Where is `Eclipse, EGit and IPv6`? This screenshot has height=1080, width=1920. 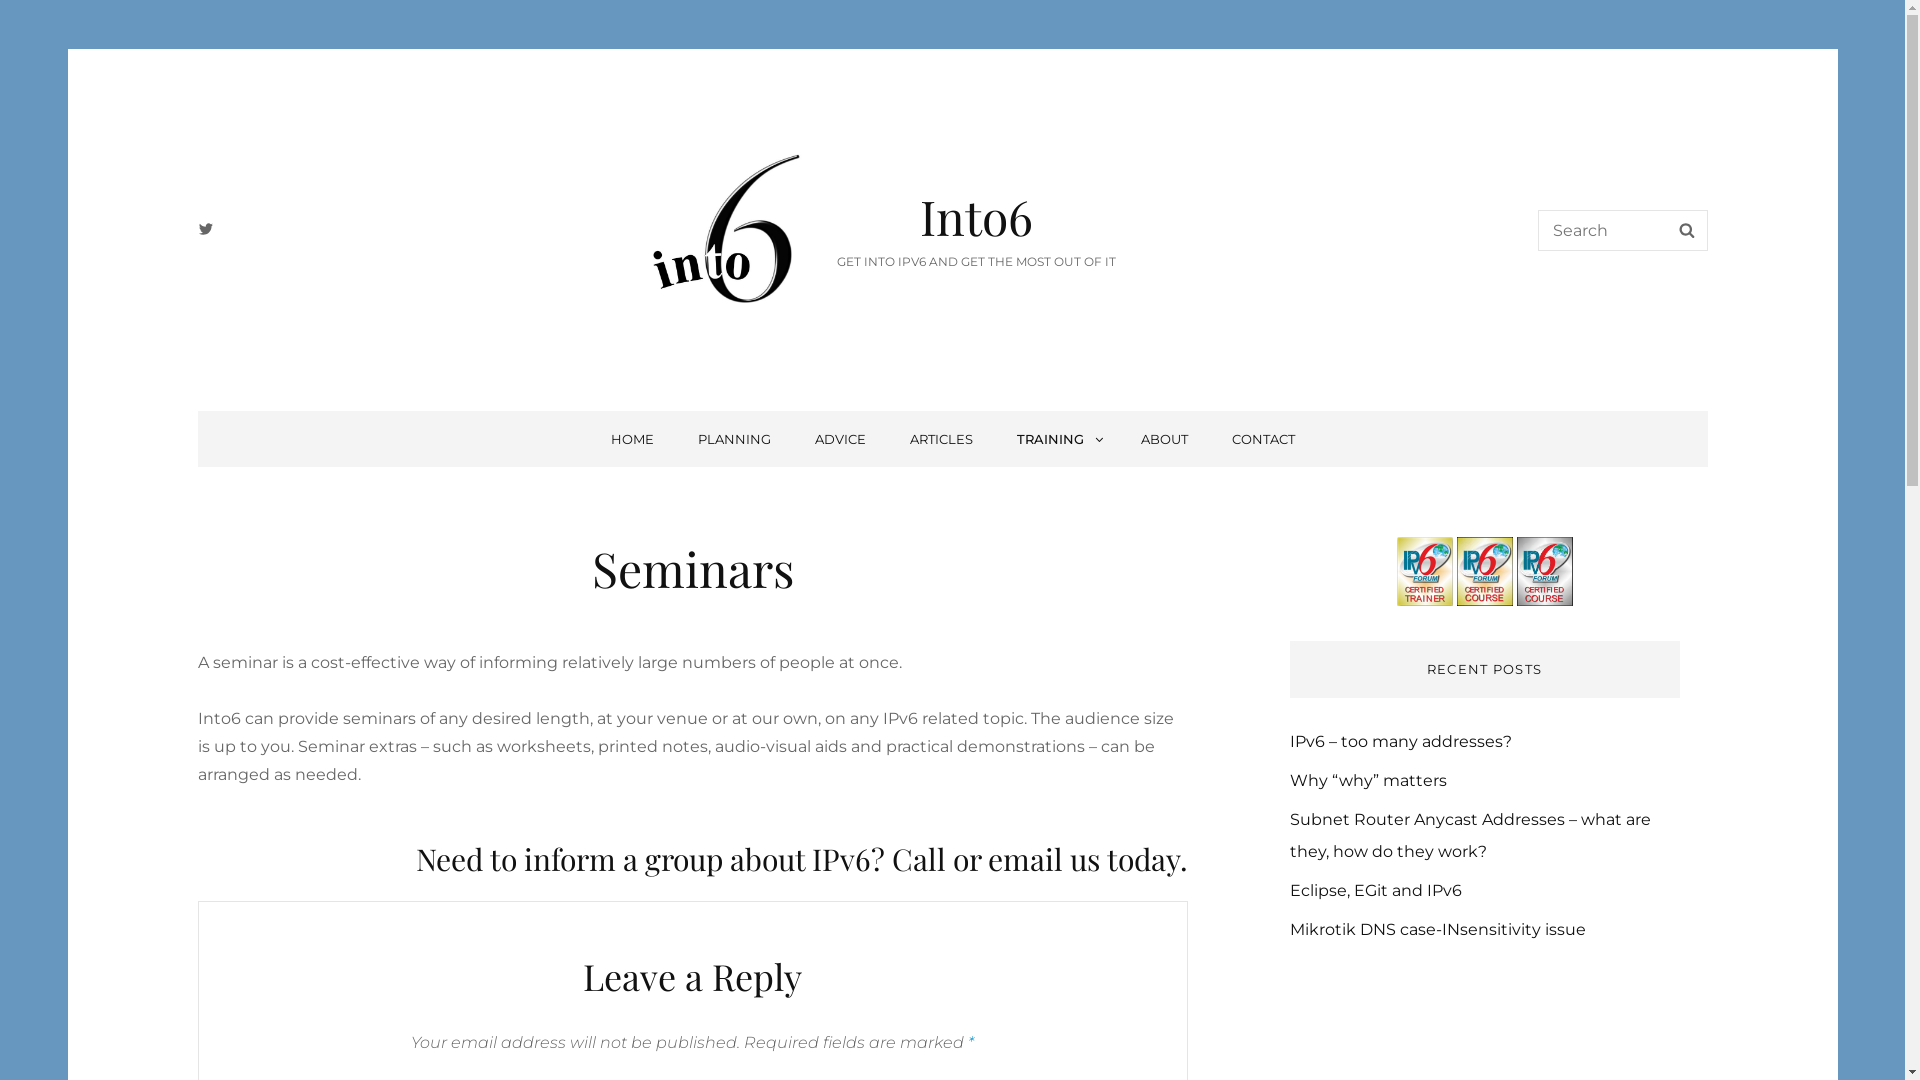
Eclipse, EGit and IPv6 is located at coordinates (1376, 890).